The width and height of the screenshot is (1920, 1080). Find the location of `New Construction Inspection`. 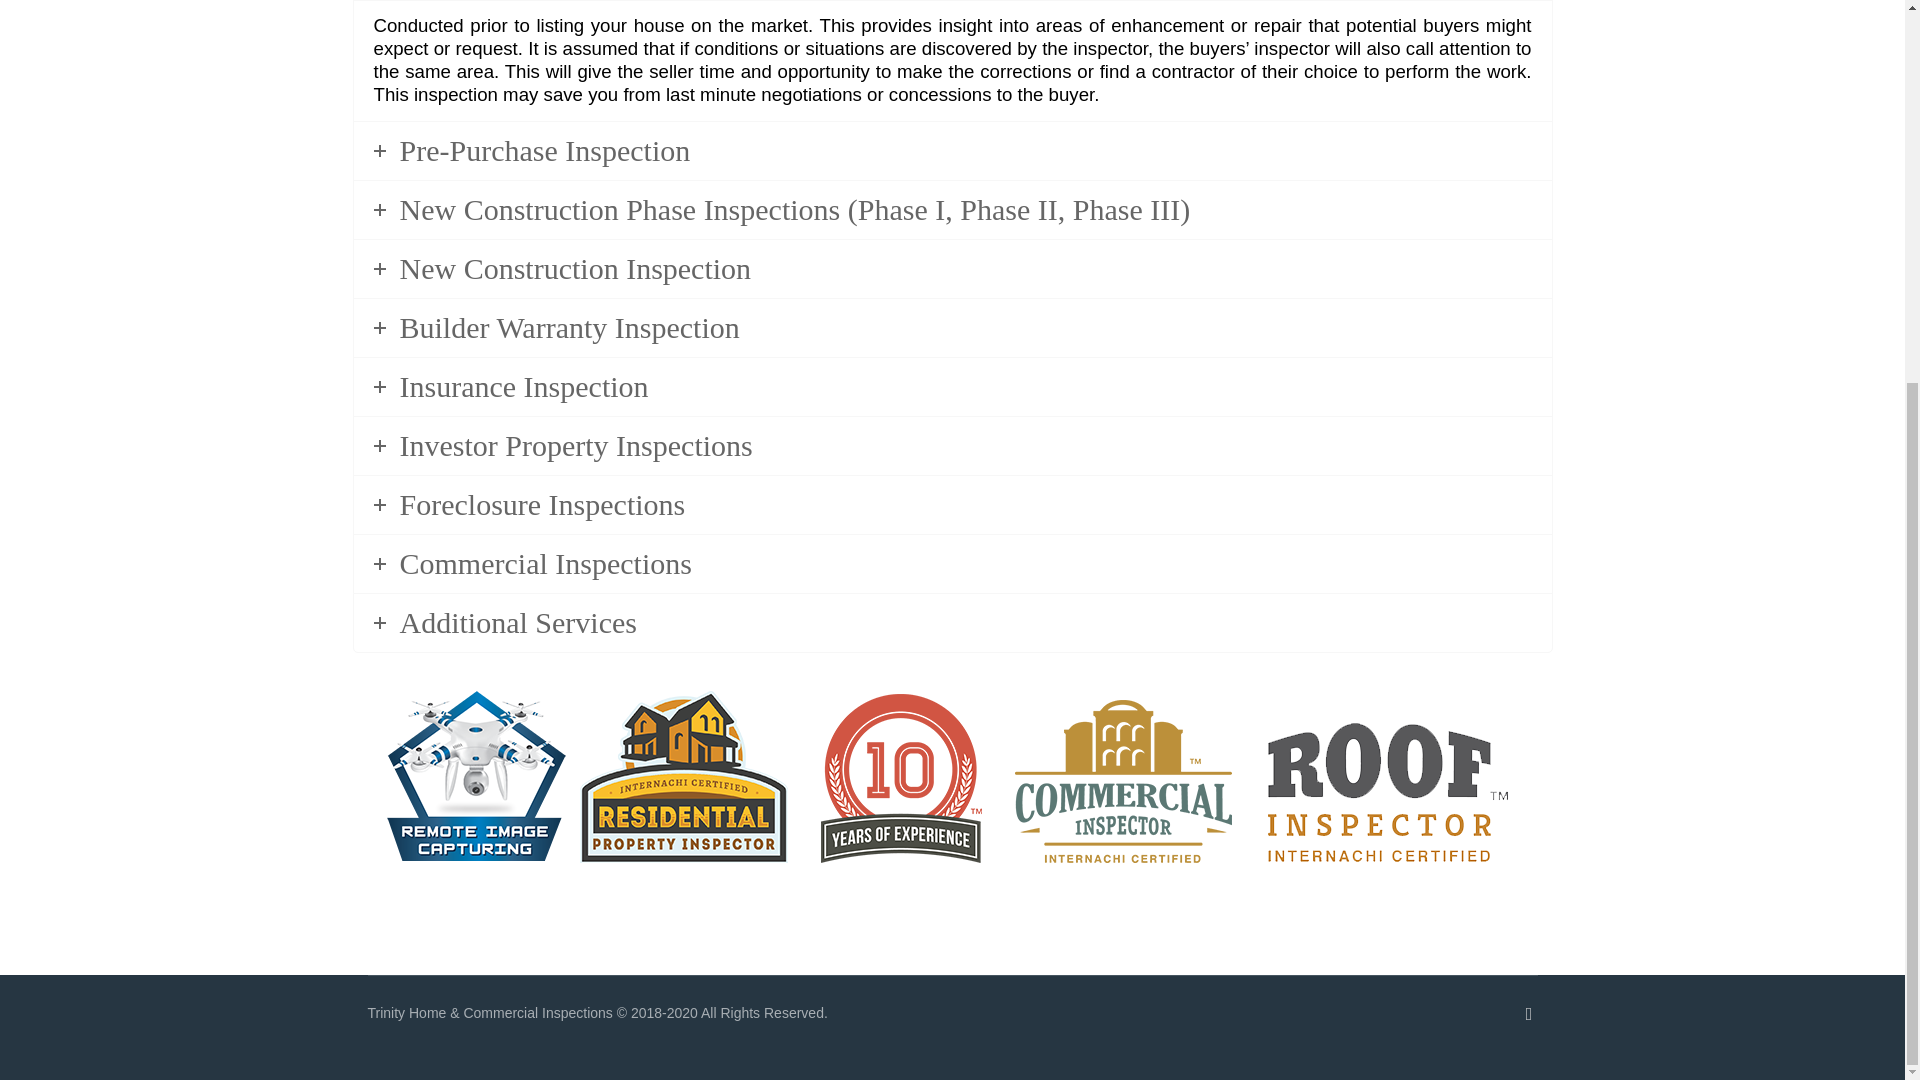

New Construction Inspection is located at coordinates (952, 268).